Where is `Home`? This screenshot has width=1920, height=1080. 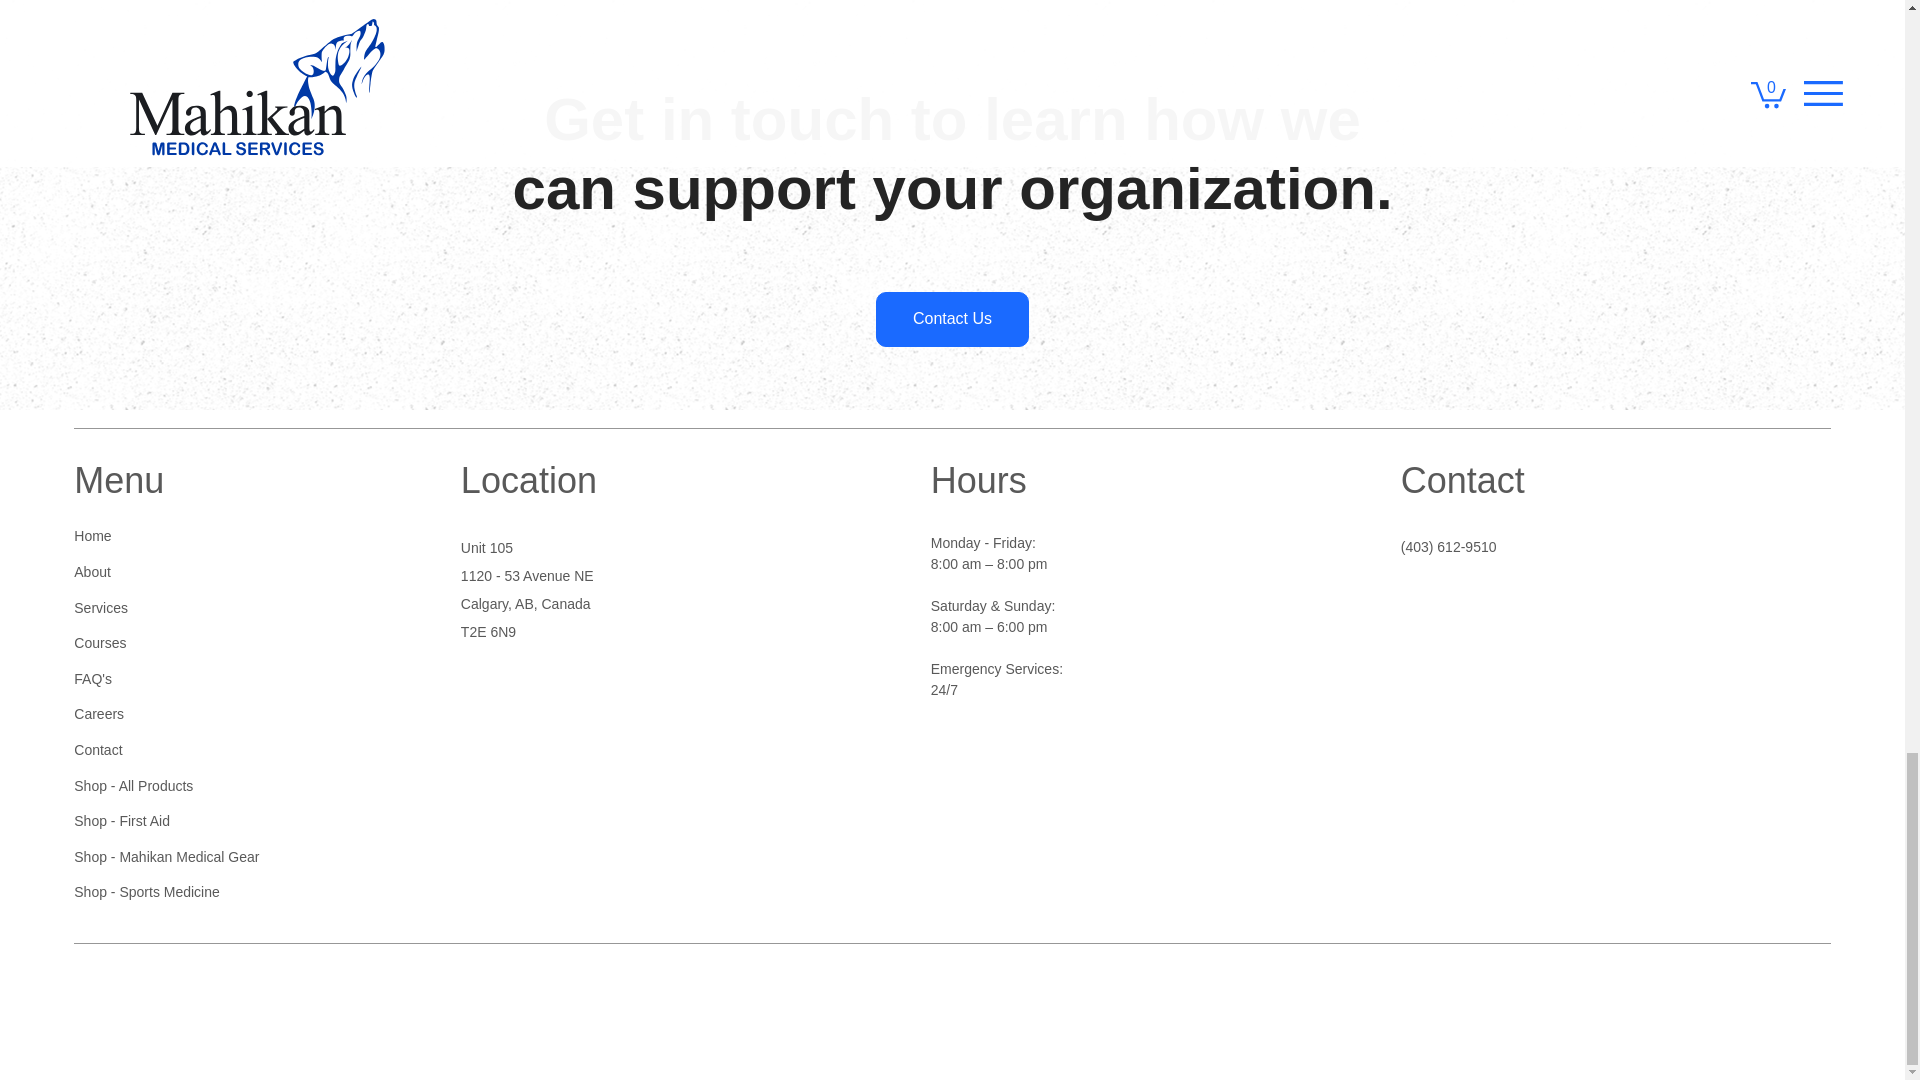
Home is located at coordinates (227, 537).